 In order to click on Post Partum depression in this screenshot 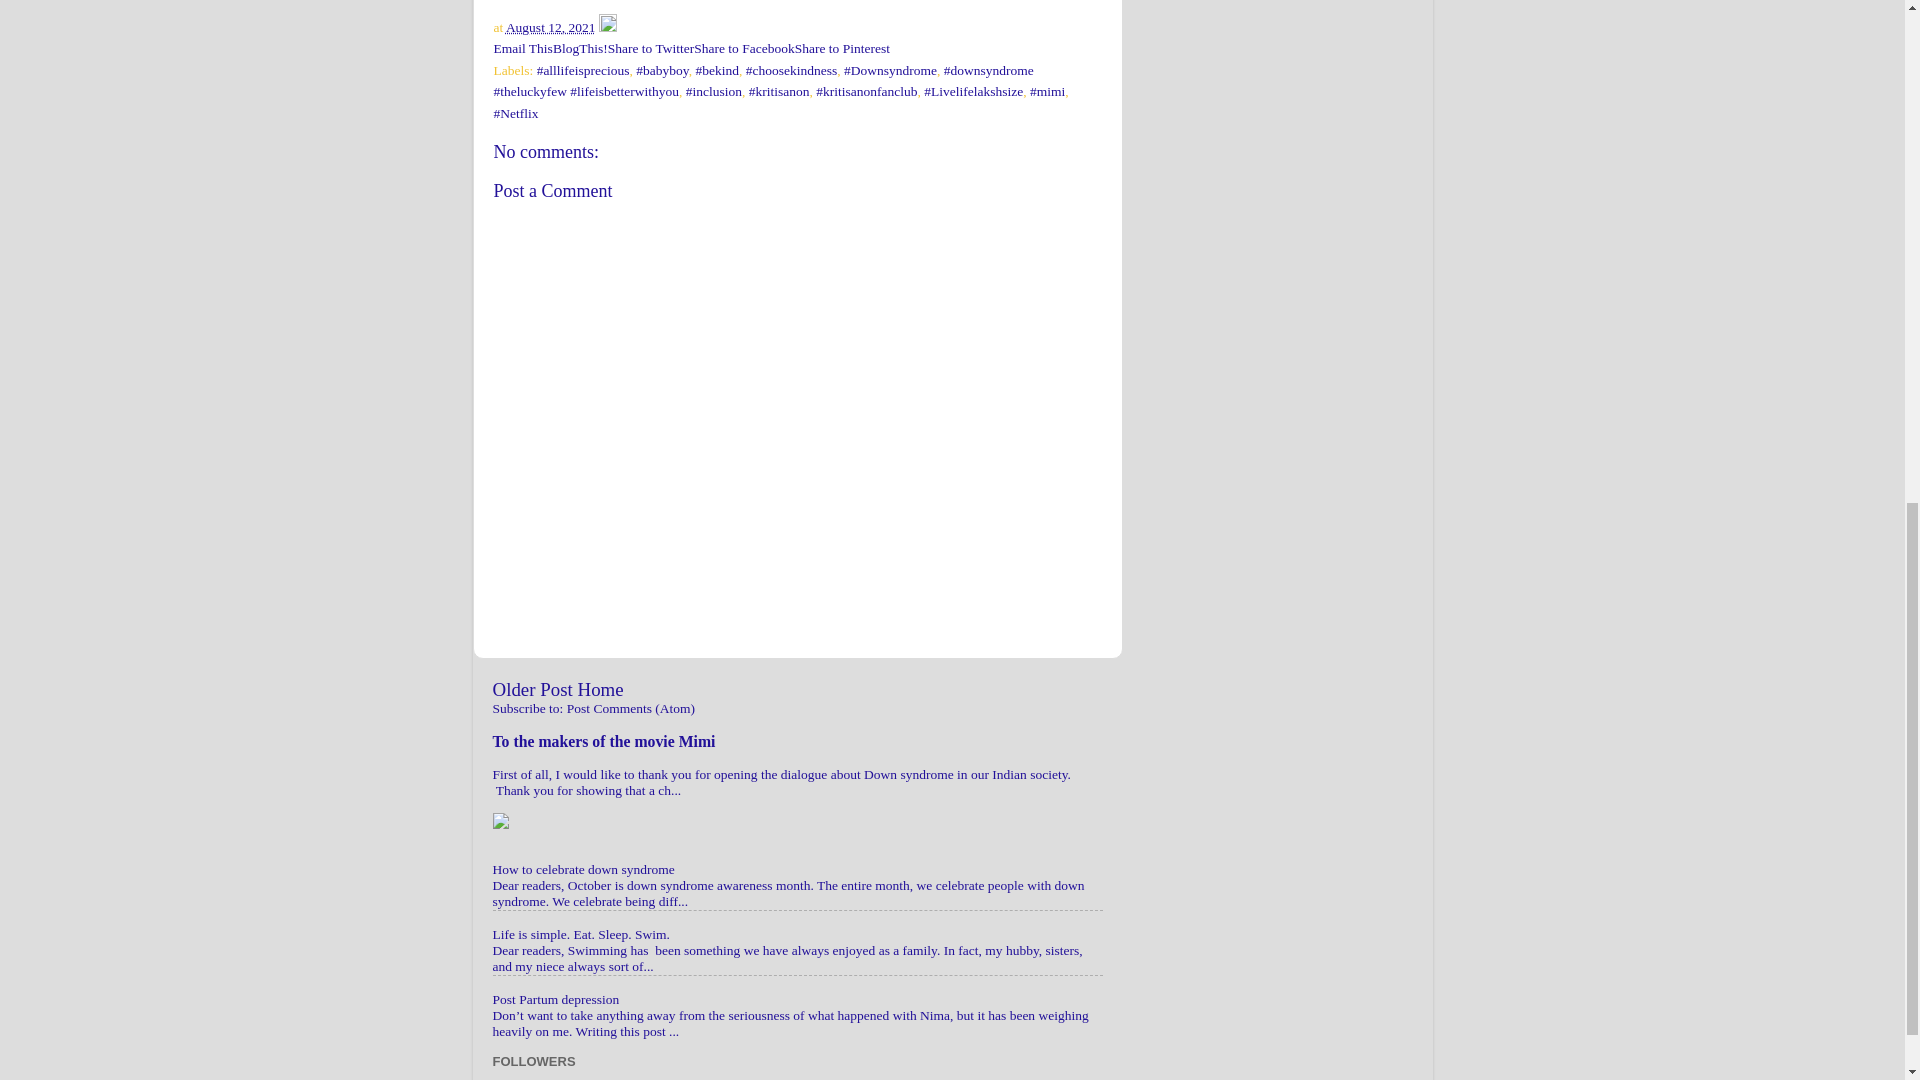, I will do `click(554, 999)`.